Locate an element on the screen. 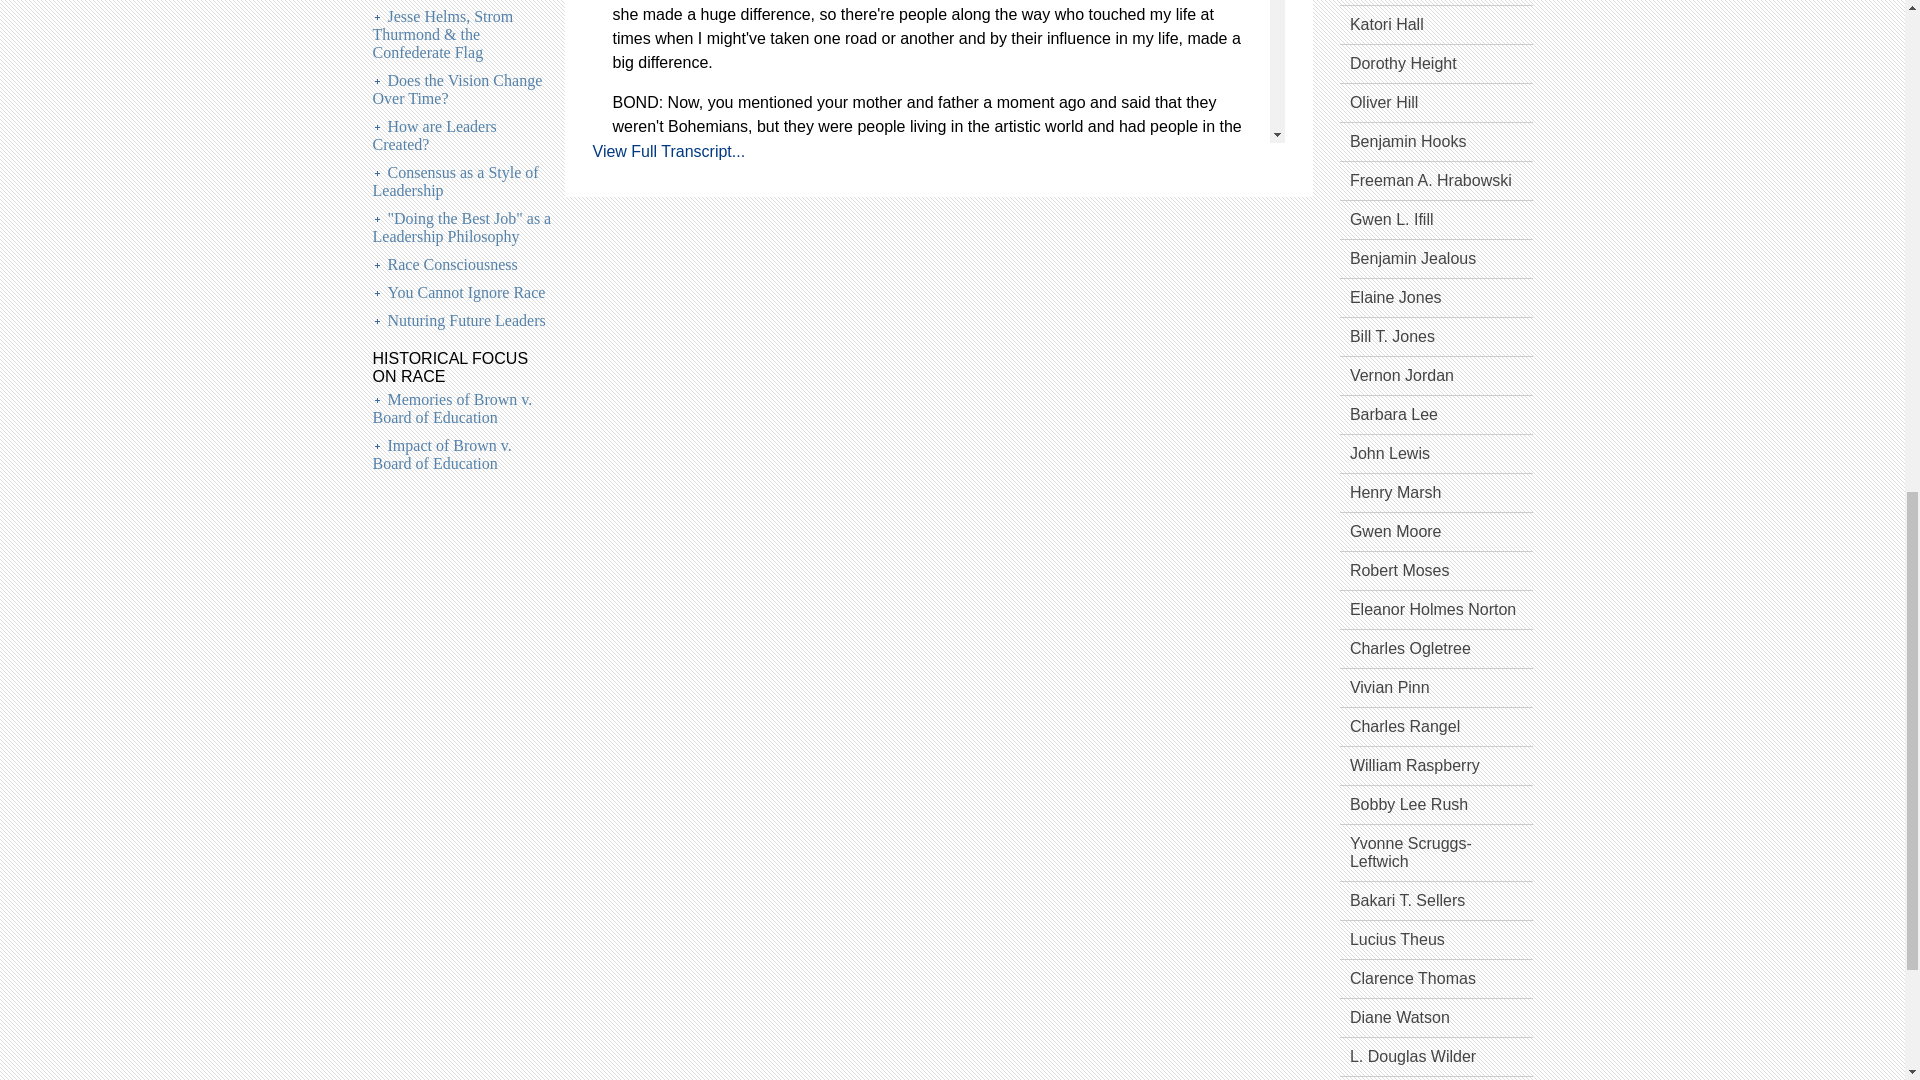 This screenshot has width=1920, height=1080. Memories of Brown v. Board of Education is located at coordinates (452, 408).